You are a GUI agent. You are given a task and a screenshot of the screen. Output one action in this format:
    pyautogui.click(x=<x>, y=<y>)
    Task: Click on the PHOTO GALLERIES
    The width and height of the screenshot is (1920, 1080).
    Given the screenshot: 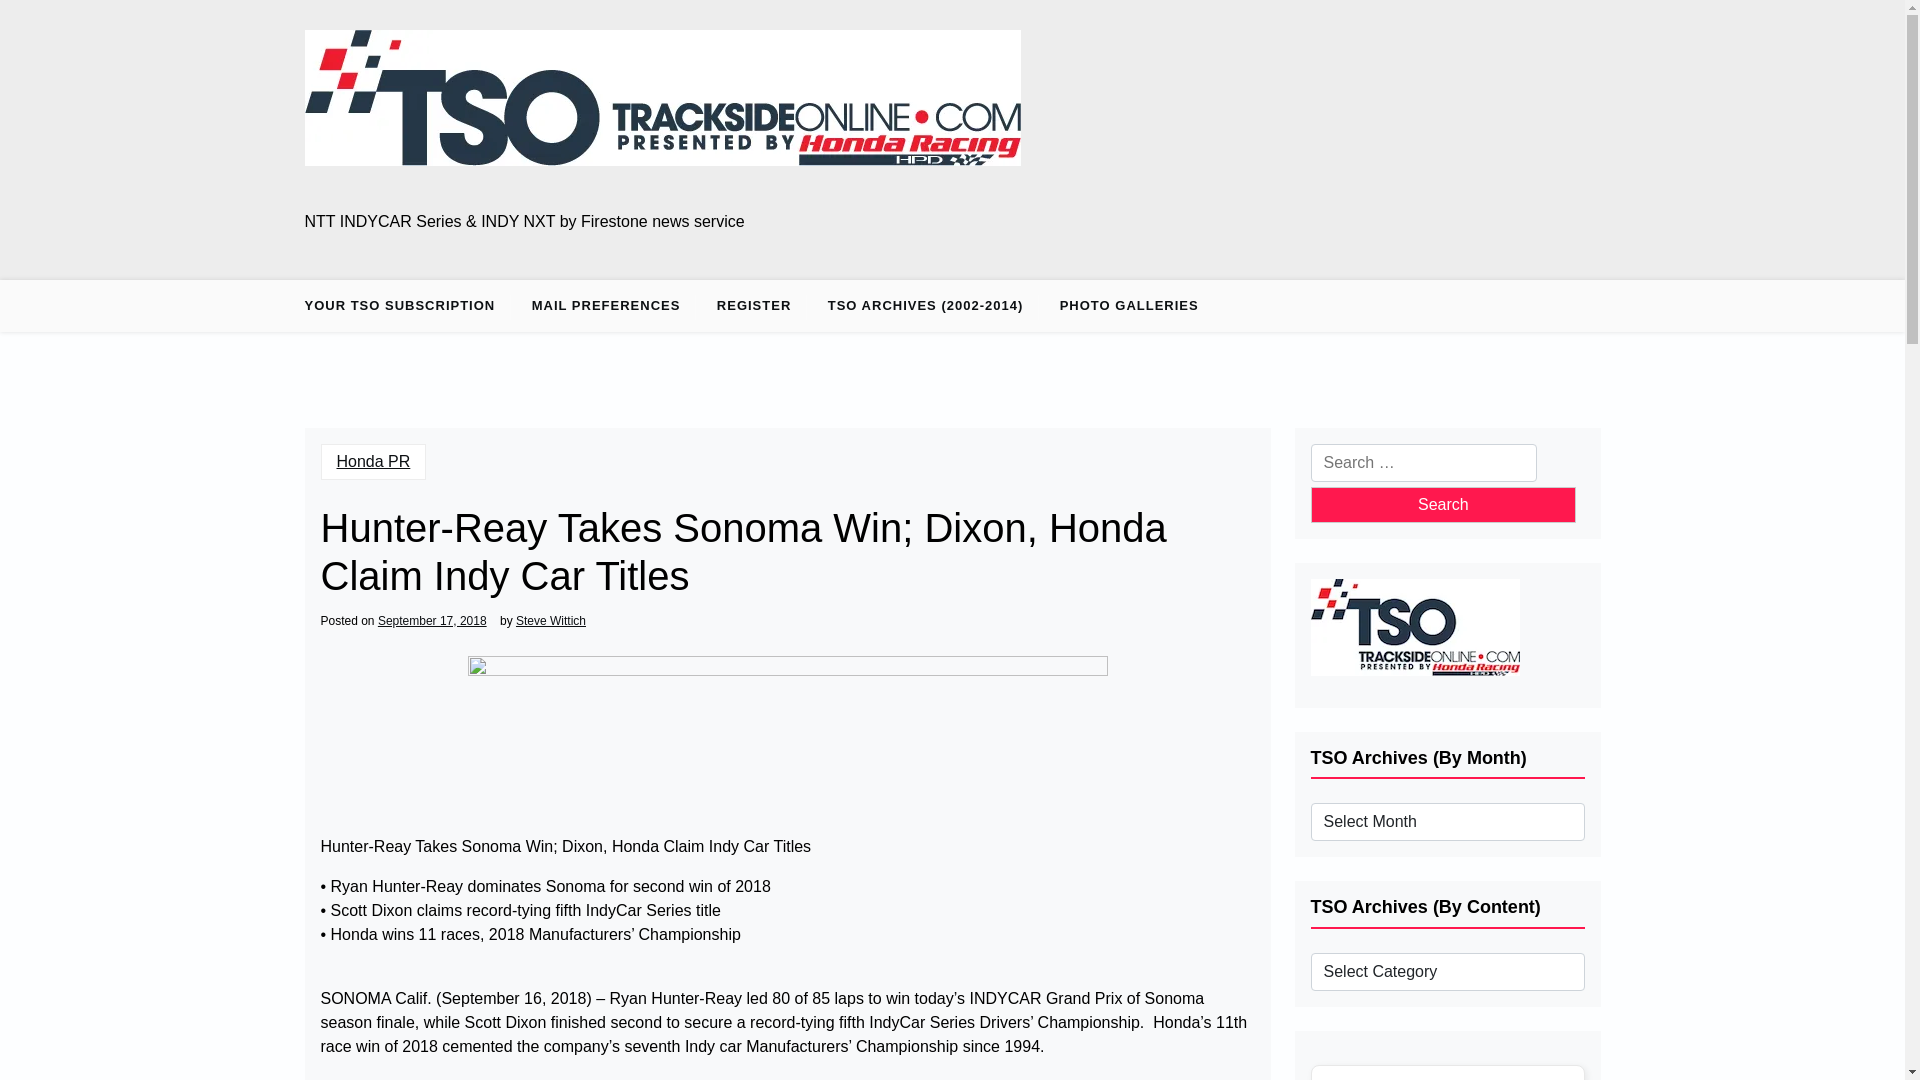 What is the action you would take?
    pyautogui.click(x=1130, y=305)
    